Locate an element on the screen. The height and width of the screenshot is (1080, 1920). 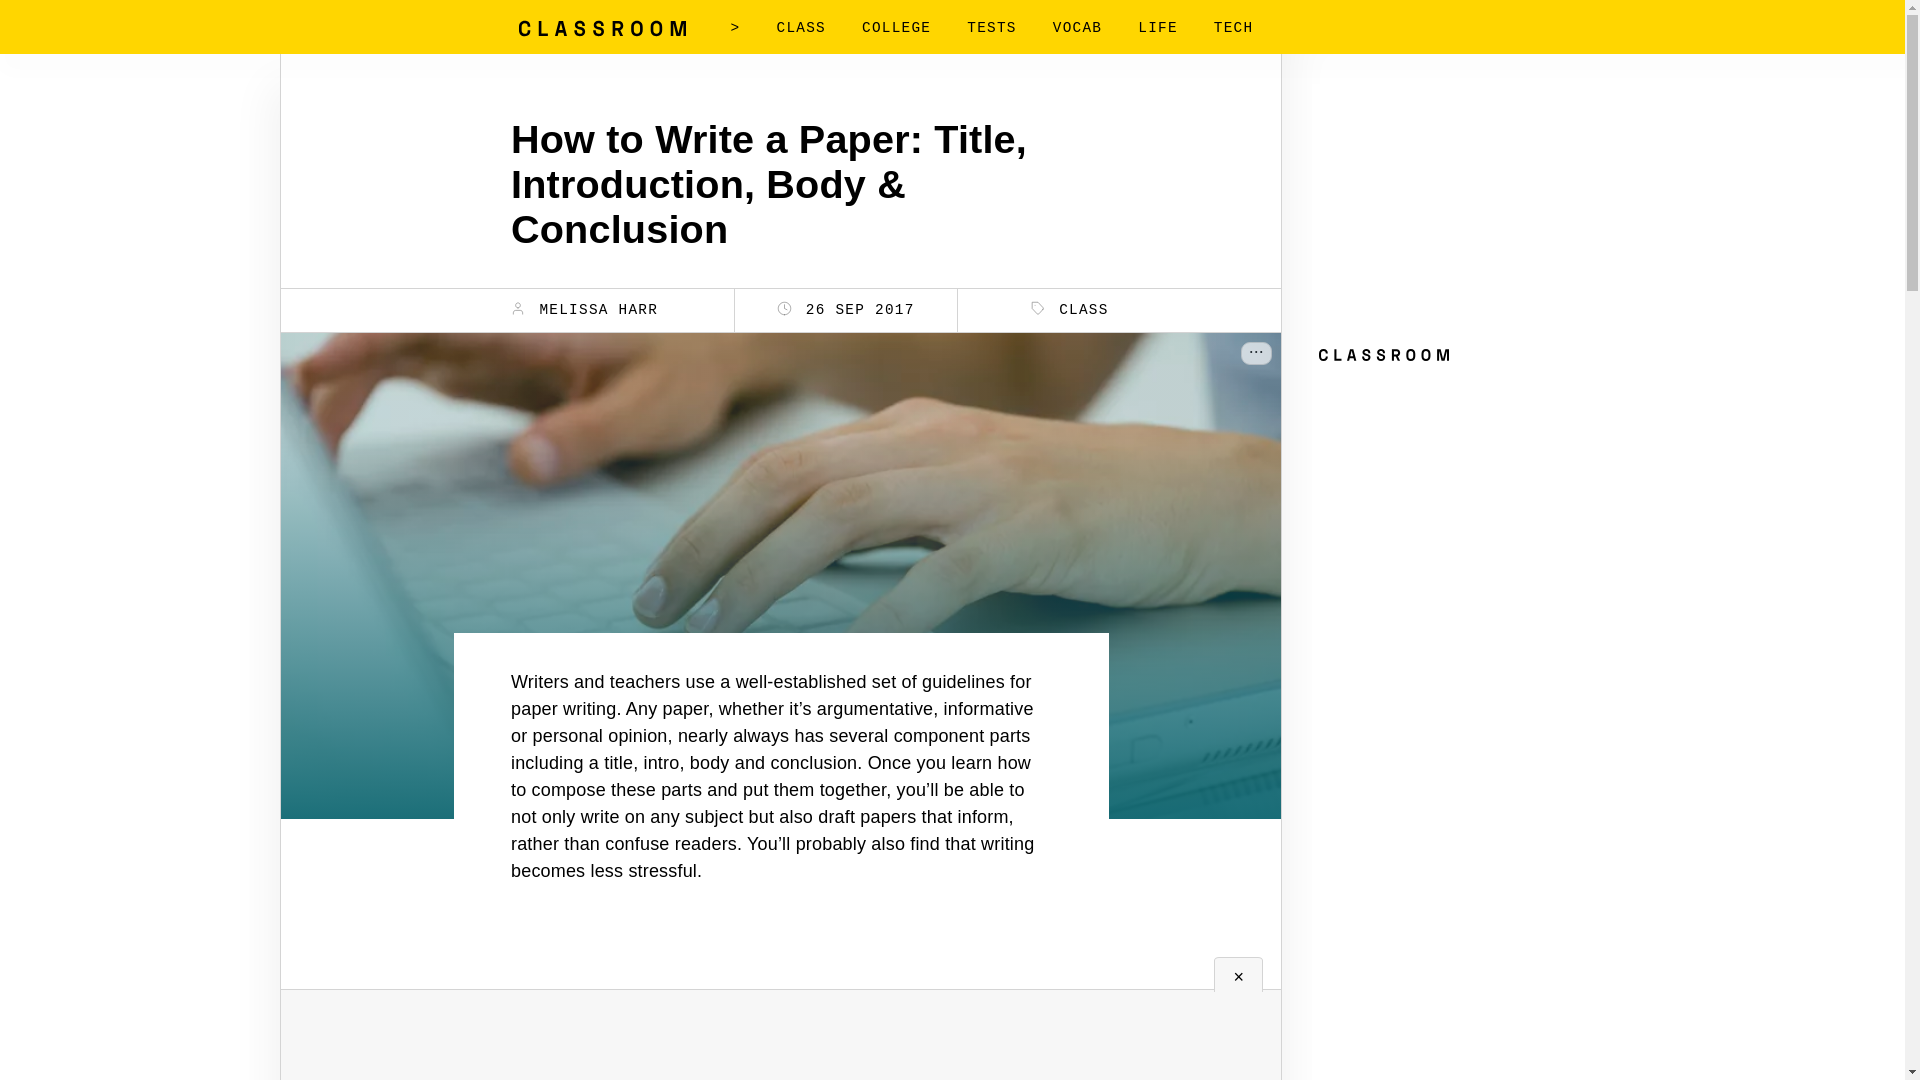
TESTS is located at coordinates (991, 28).